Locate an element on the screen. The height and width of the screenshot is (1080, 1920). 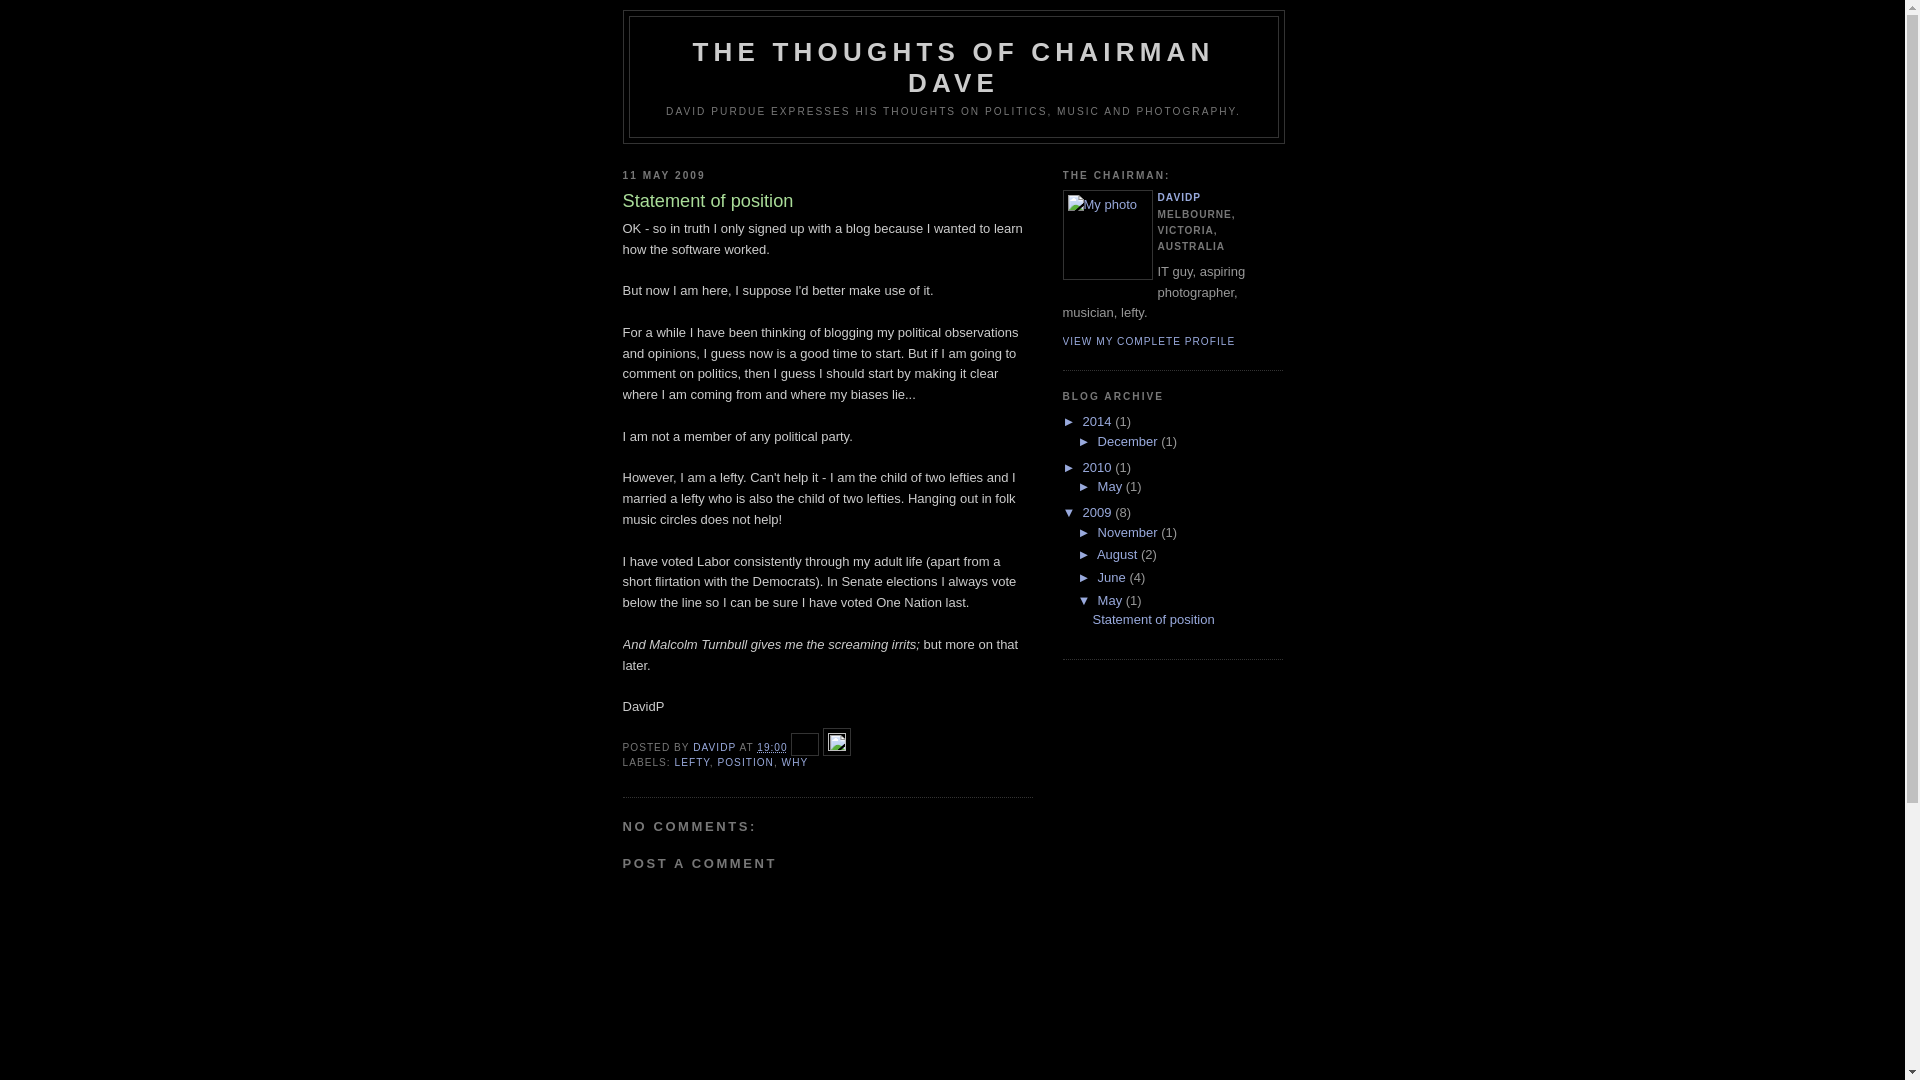
August is located at coordinates (1119, 554).